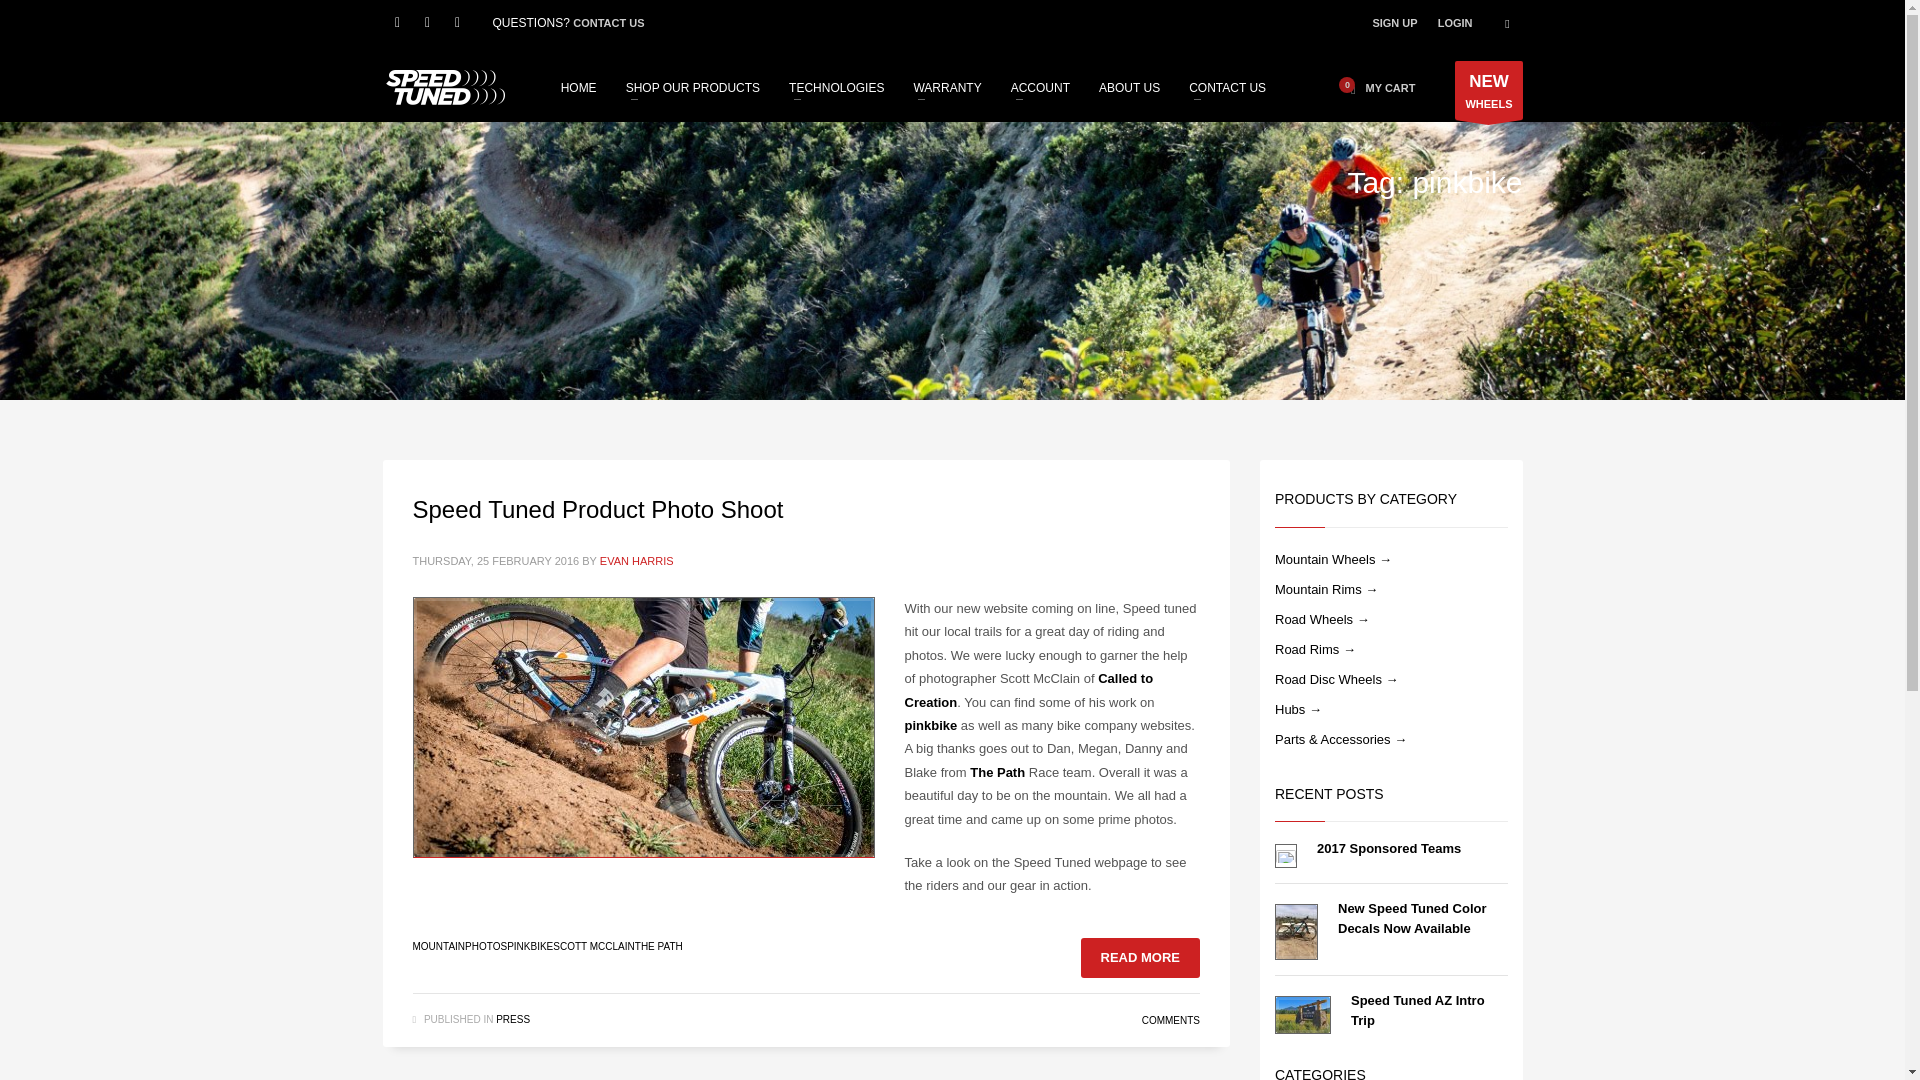 This screenshot has height=1080, width=1920. Describe the element at coordinates (946, 87) in the screenshot. I see `WARRANTY` at that location.